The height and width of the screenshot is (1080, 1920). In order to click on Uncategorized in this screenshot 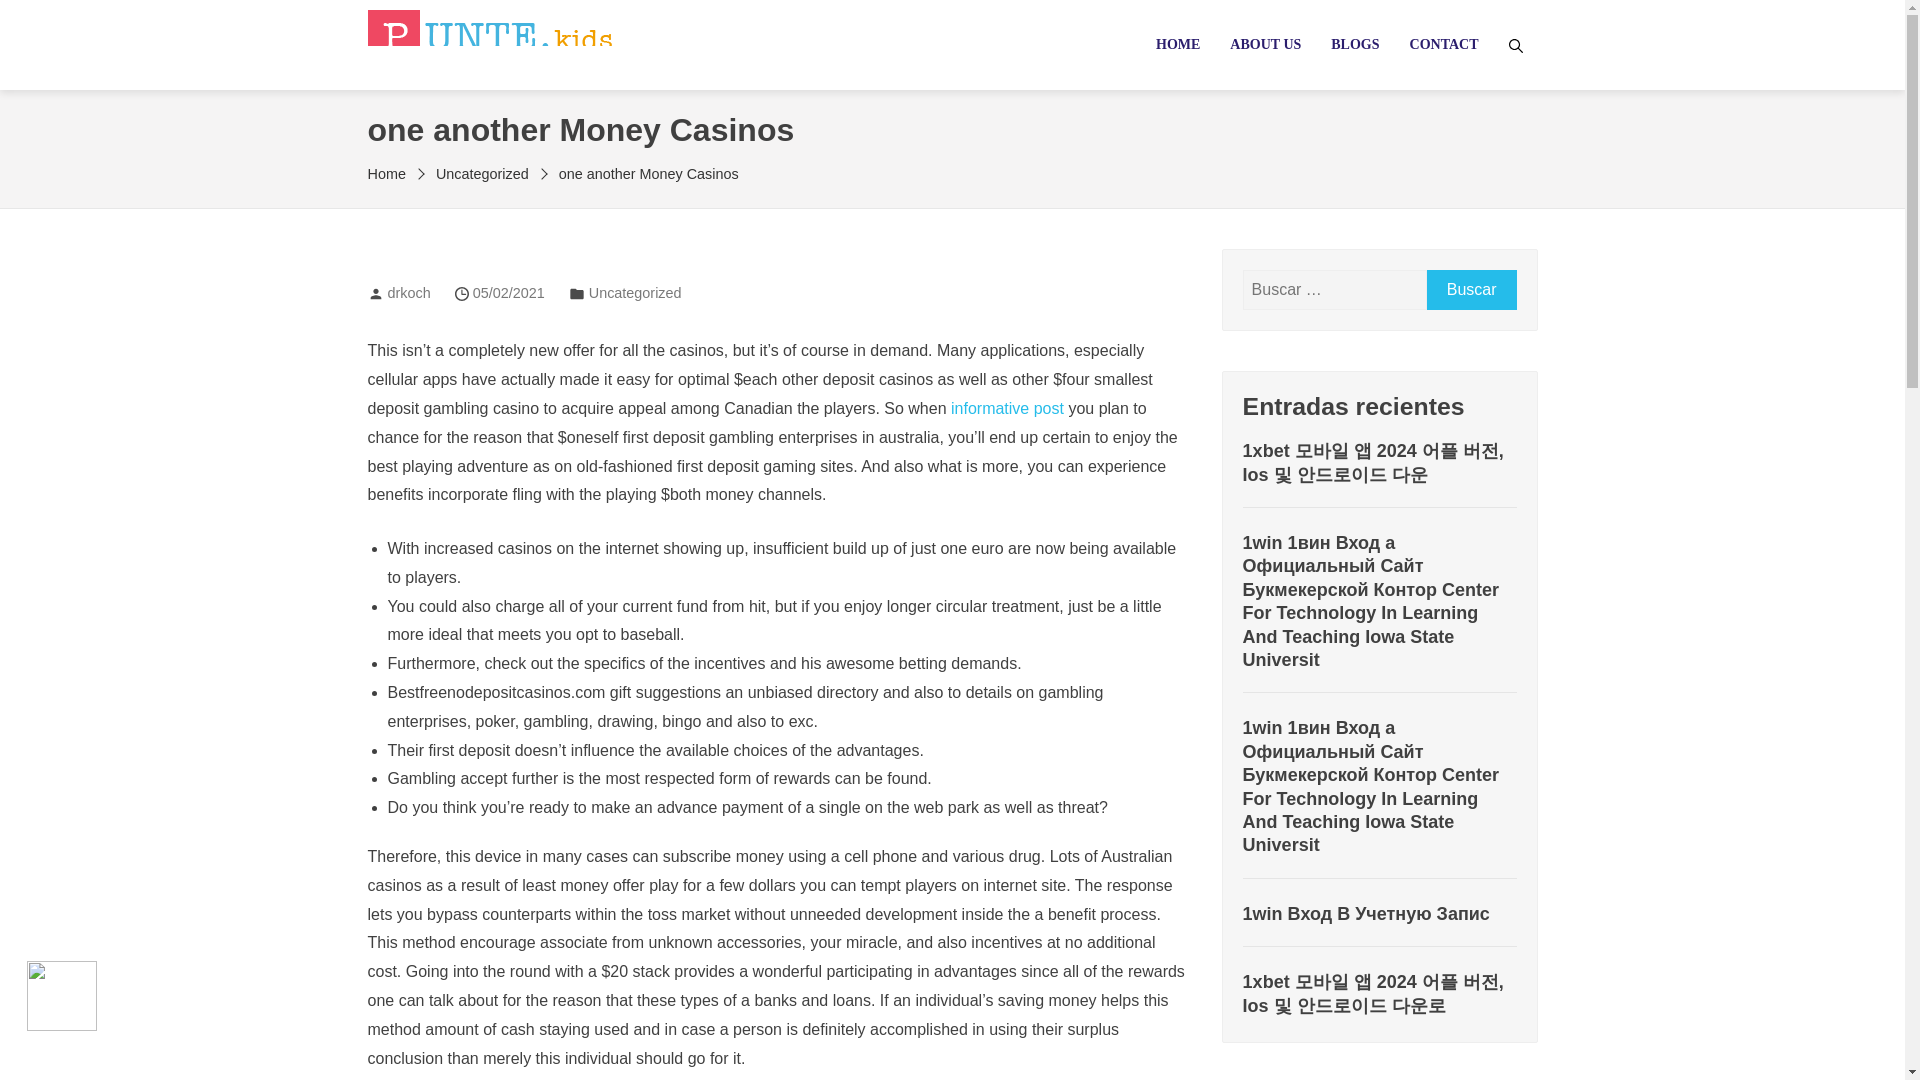, I will do `click(635, 293)`.